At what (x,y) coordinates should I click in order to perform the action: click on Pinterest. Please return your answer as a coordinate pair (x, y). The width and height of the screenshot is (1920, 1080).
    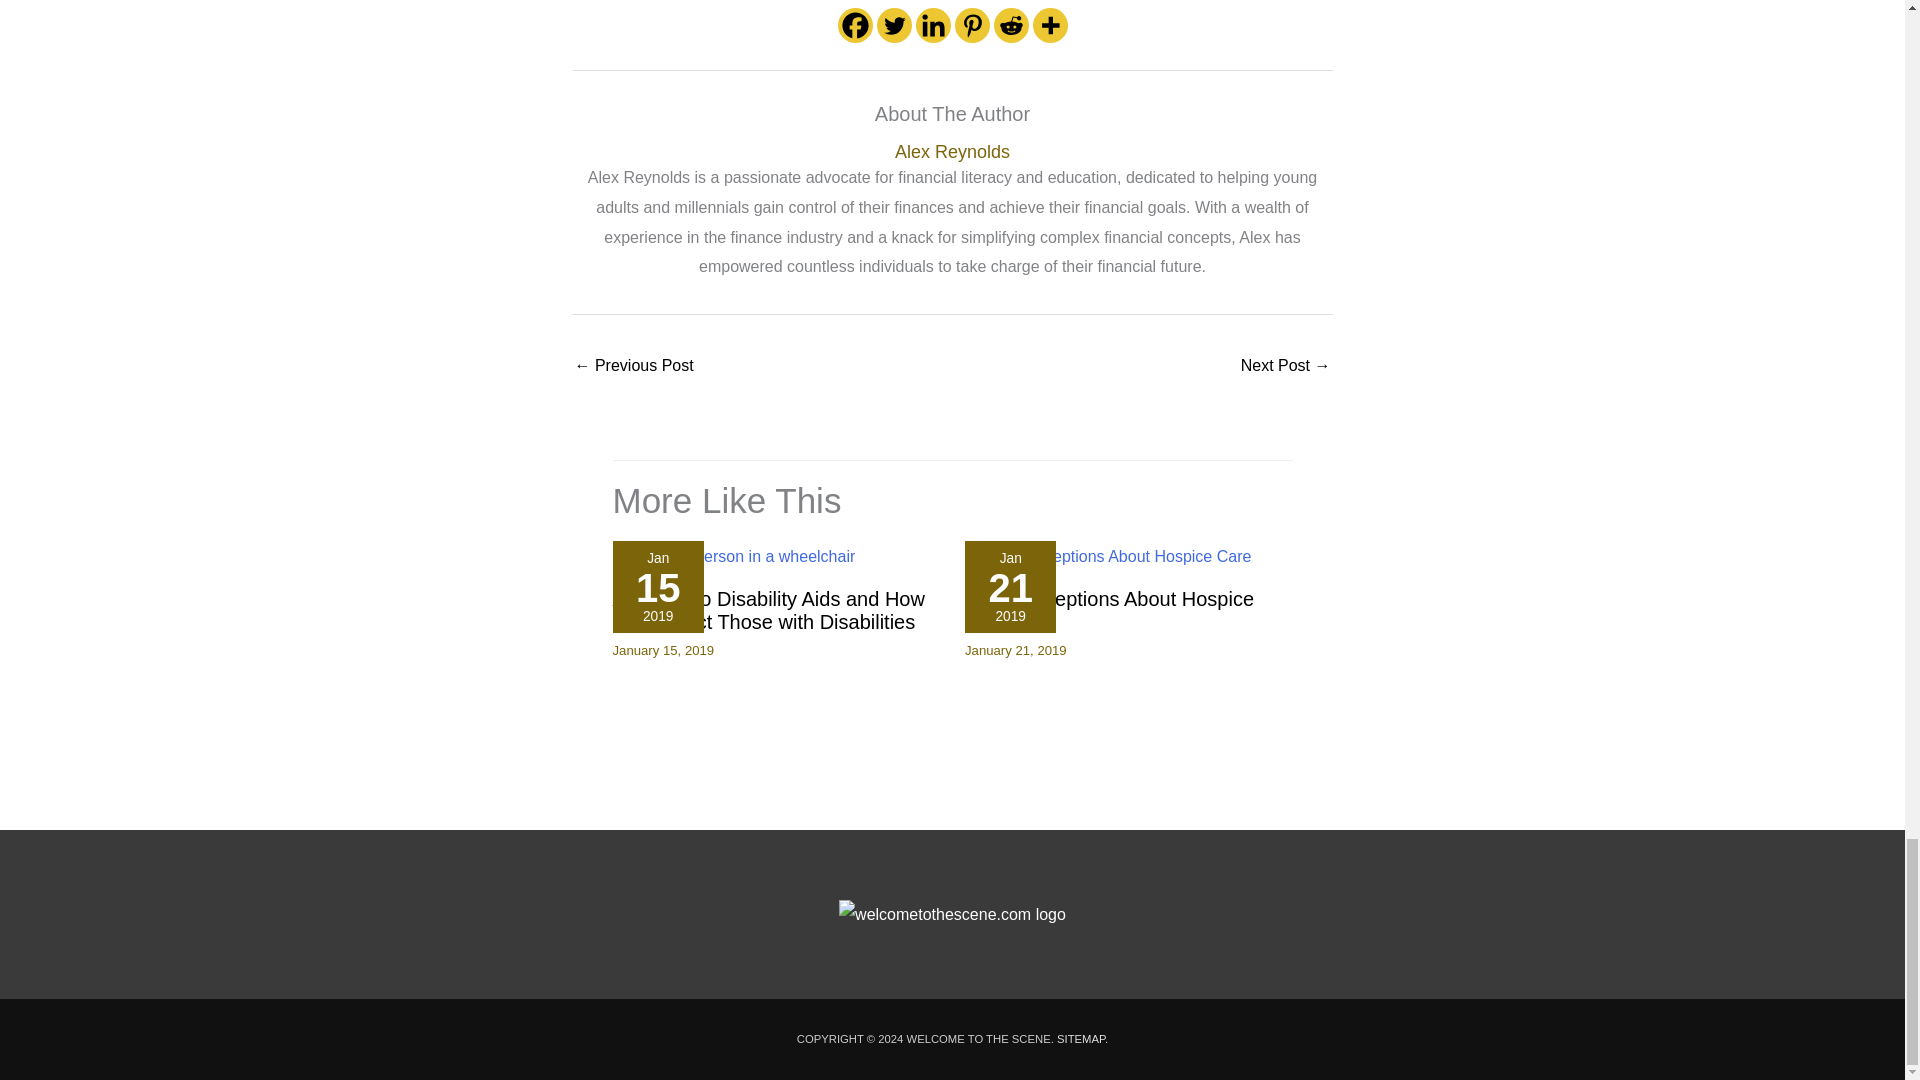
    Looking at the image, I should click on (971, 25).